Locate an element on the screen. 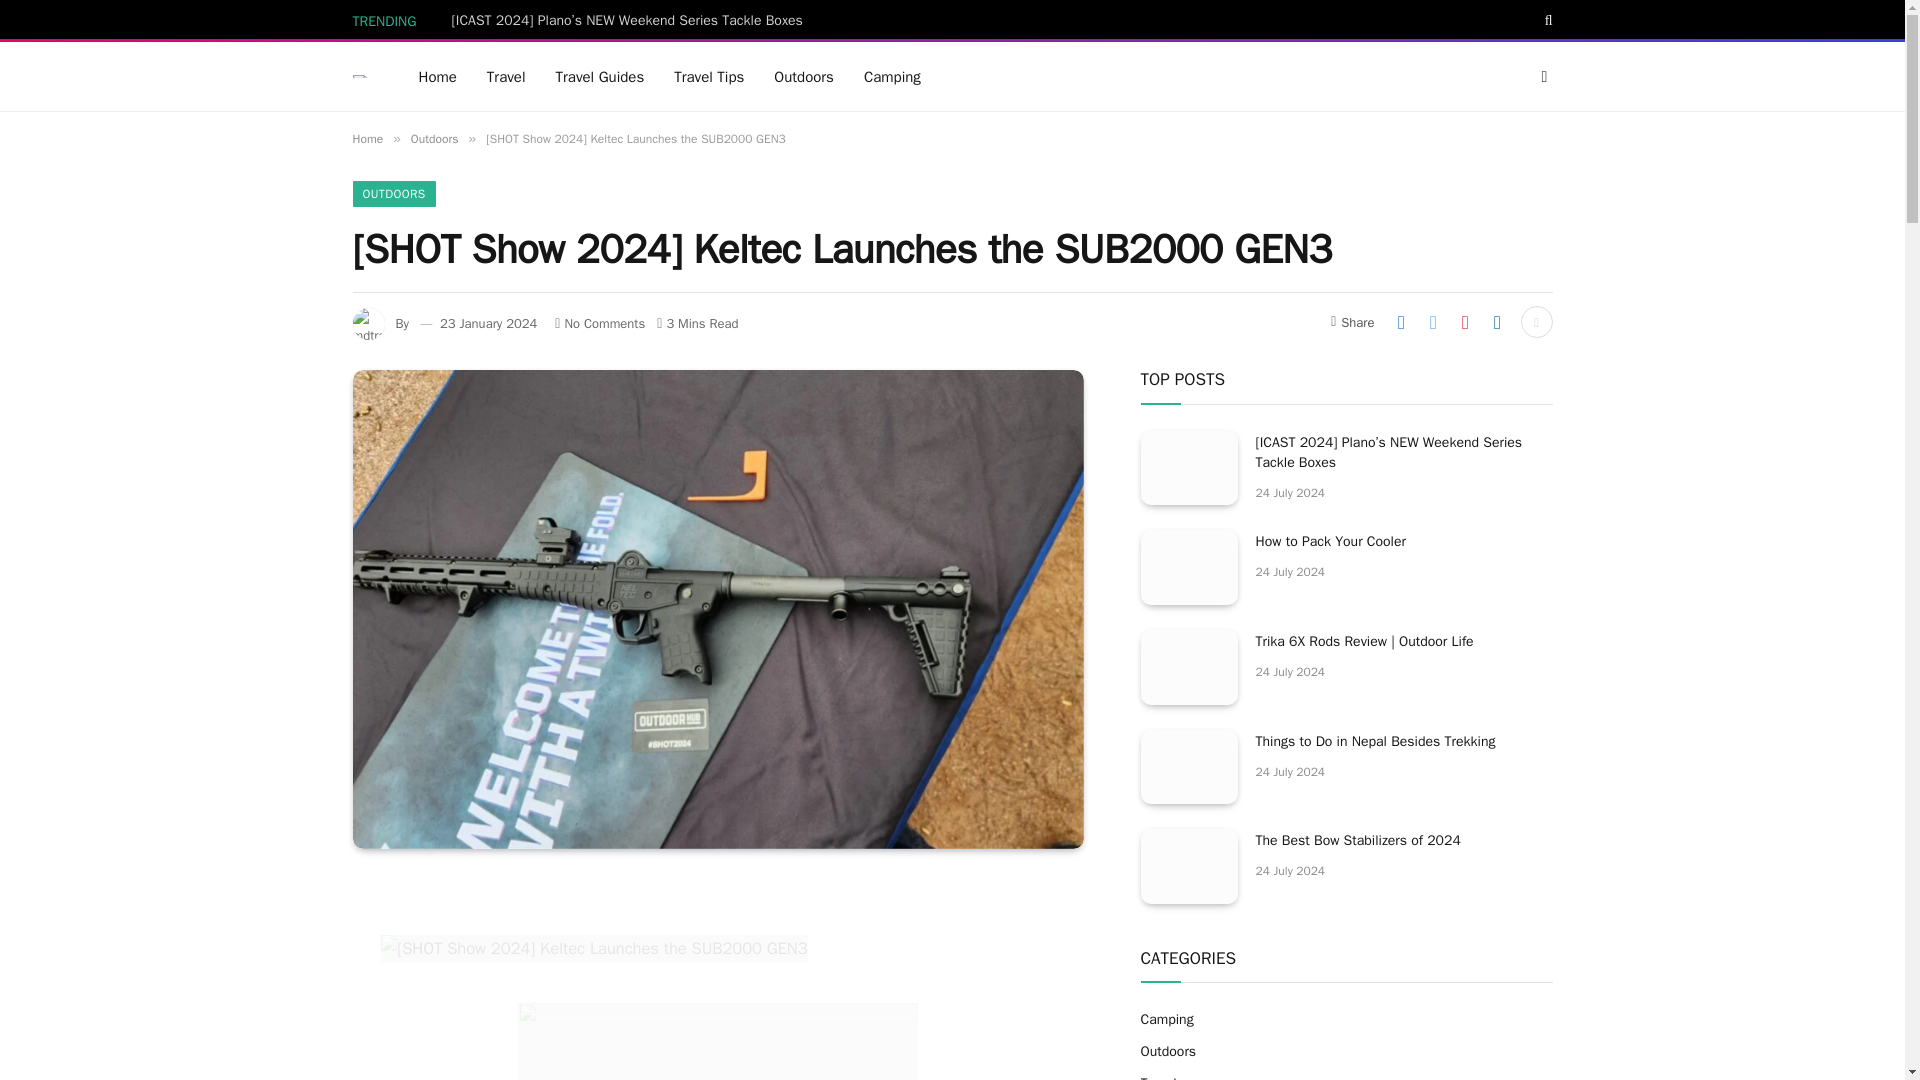 This screenshot has height=1080, width=1920. Camping is located at coordinates (892, 76).